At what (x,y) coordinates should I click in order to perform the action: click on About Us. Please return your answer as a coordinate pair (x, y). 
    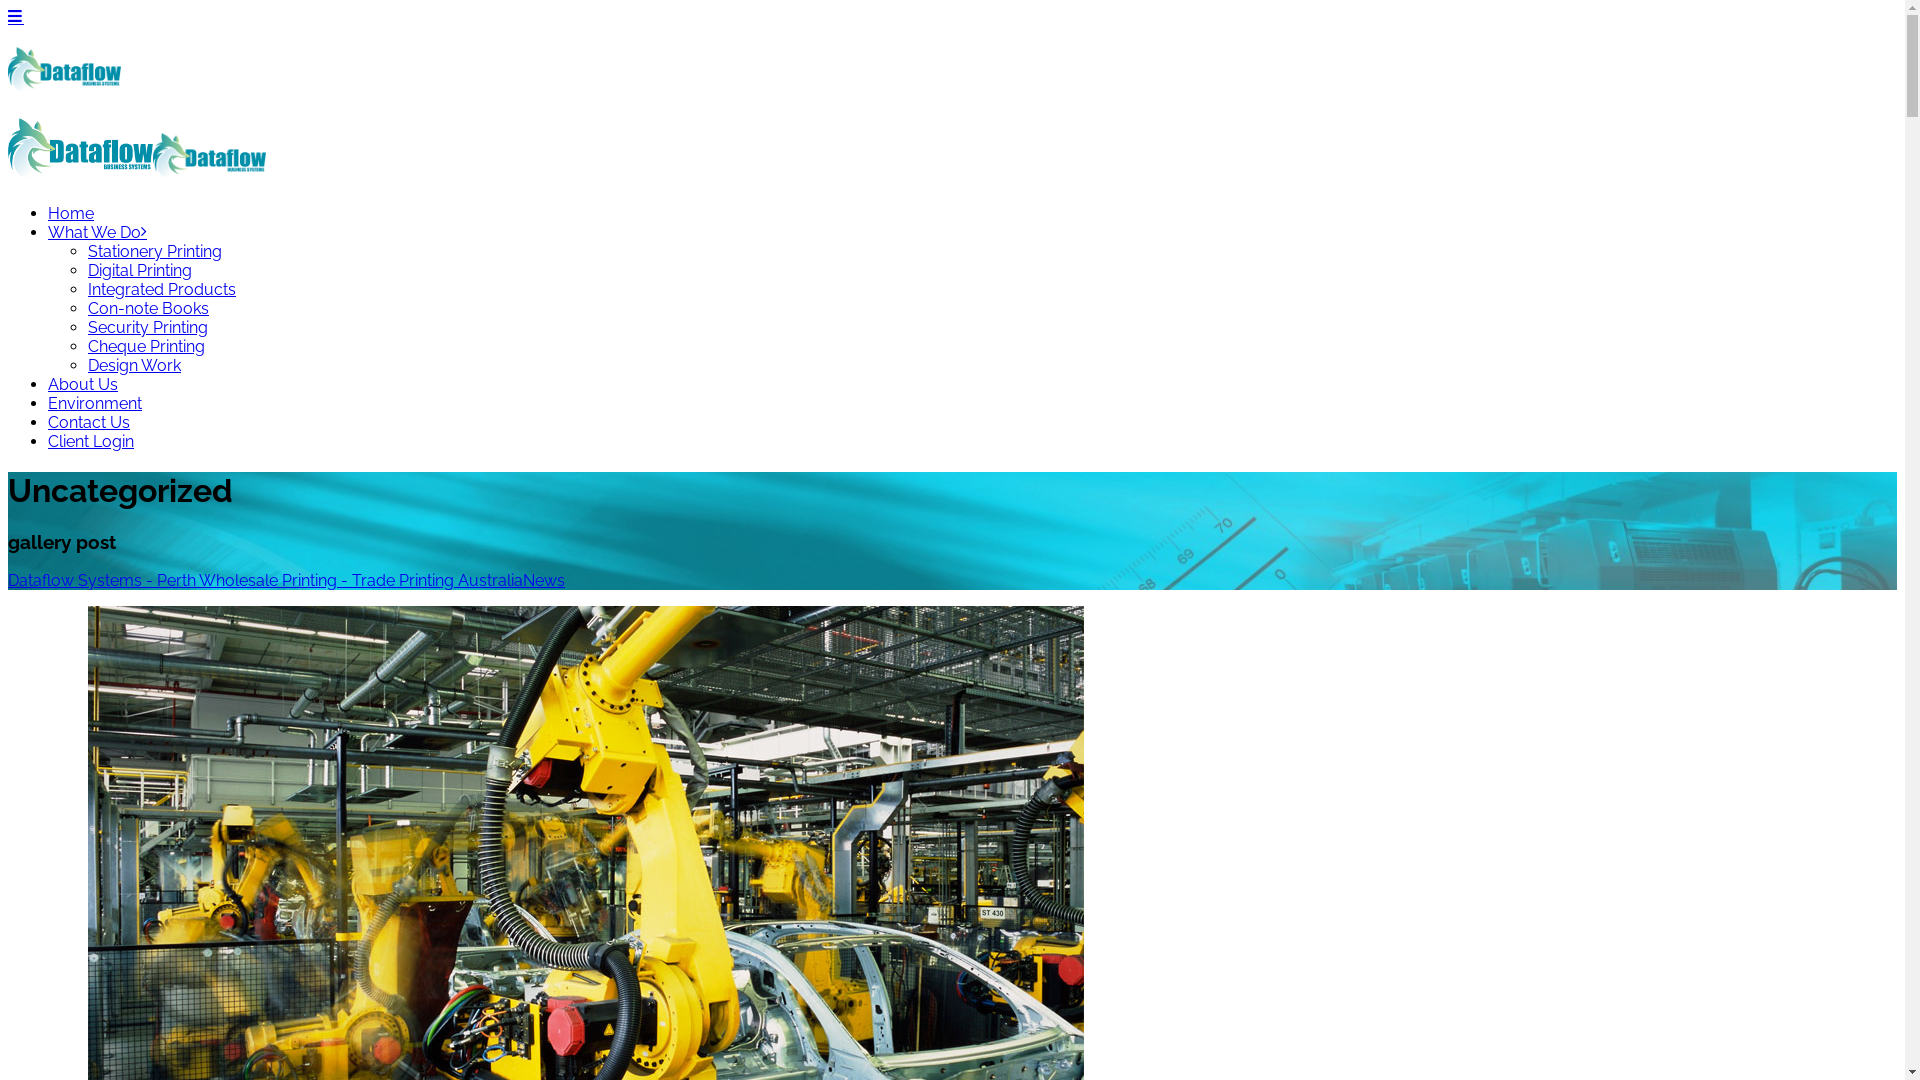
    Looking at the image, I should click on (972, 384).